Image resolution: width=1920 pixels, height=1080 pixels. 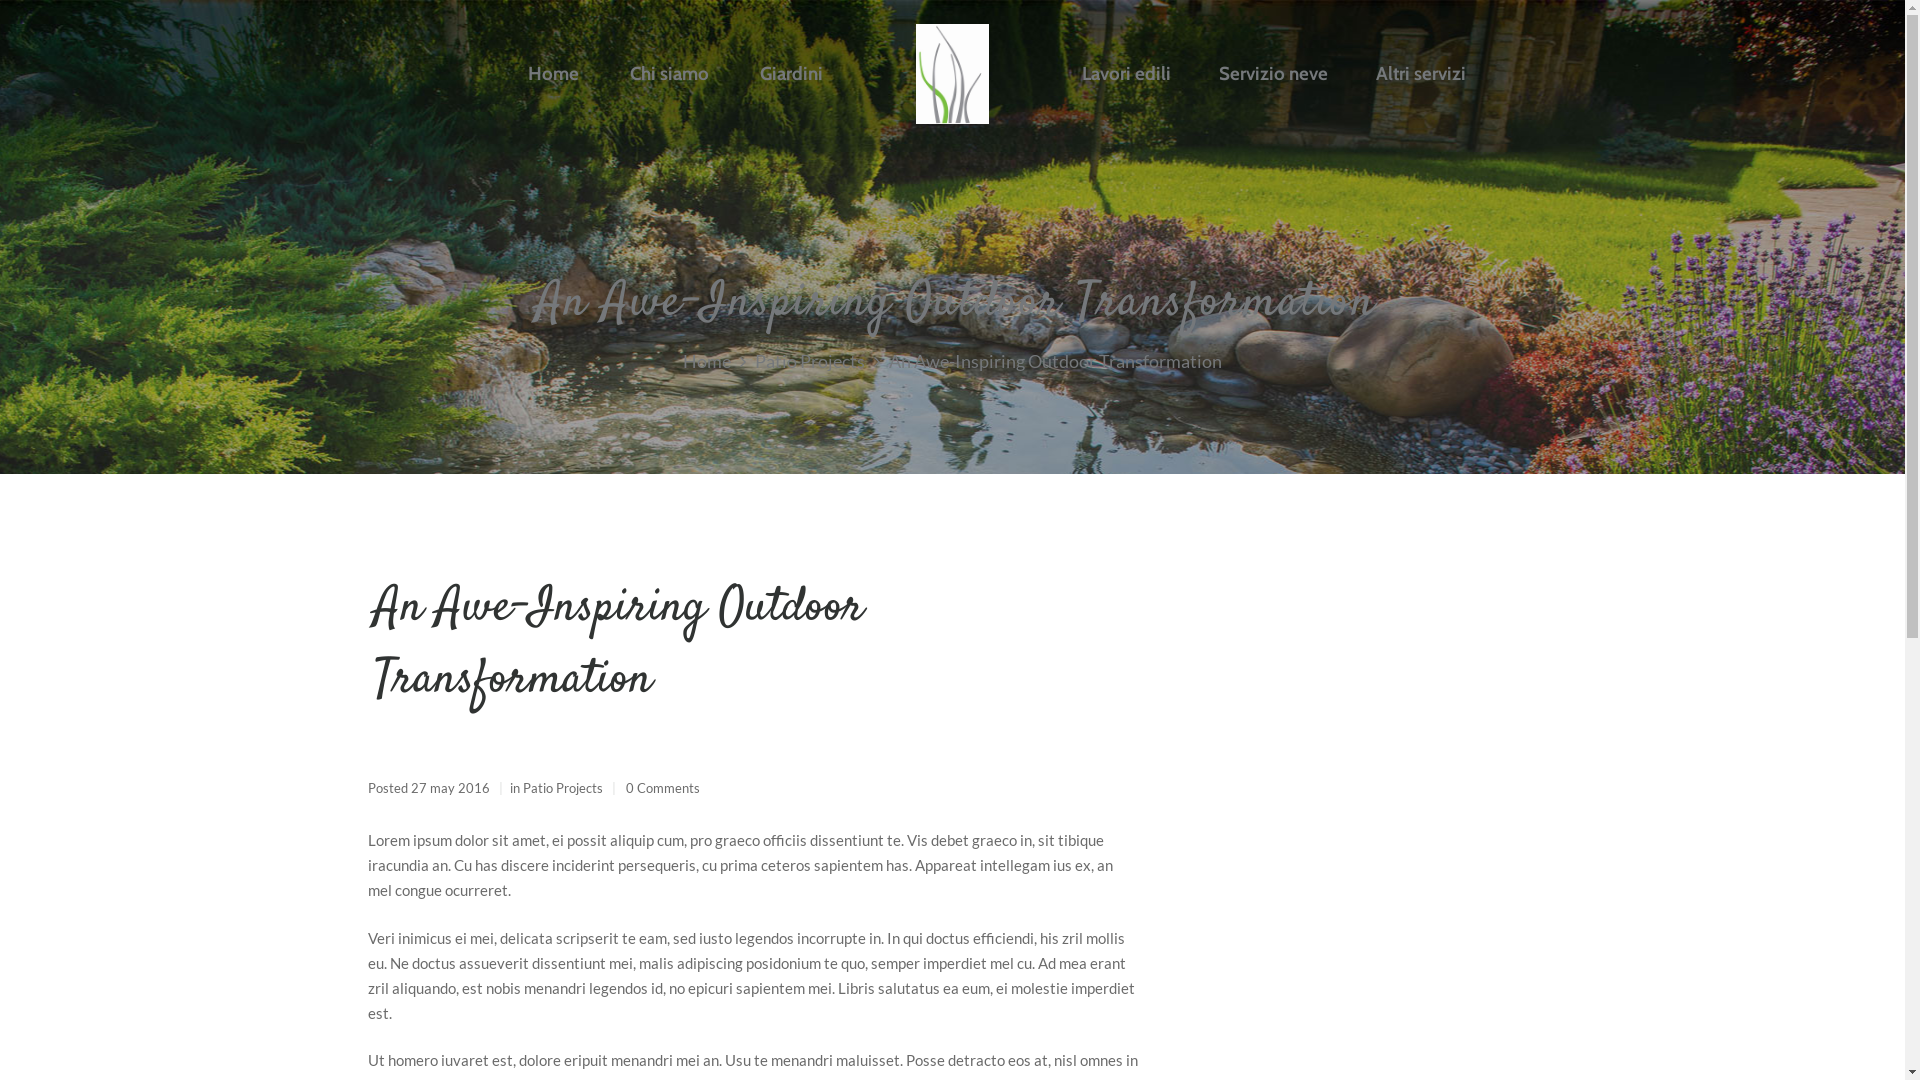 I want to click on Home, so click(x=707, y=362).